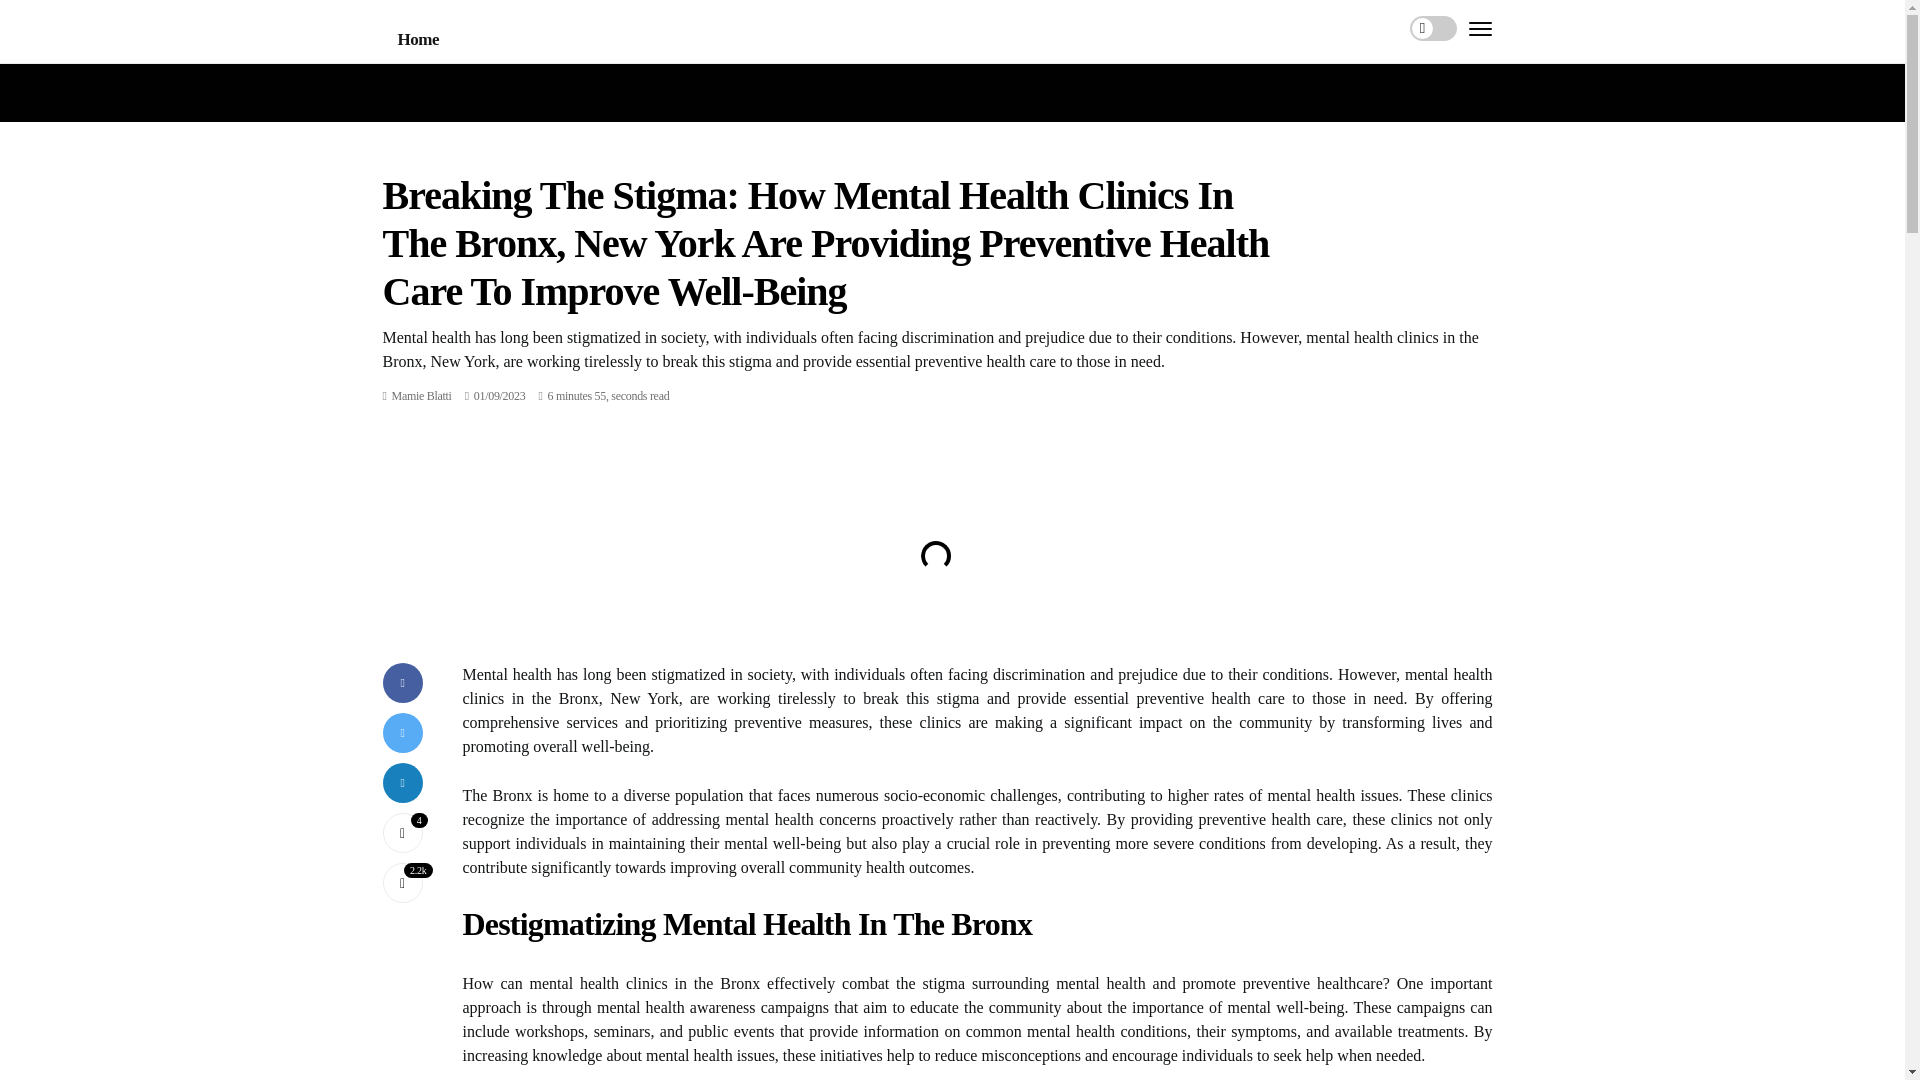 This screenshot has height=1080, width=1920. Describe the element at coordinates (402, 833) in the screenshot. I see `Like` at that location.